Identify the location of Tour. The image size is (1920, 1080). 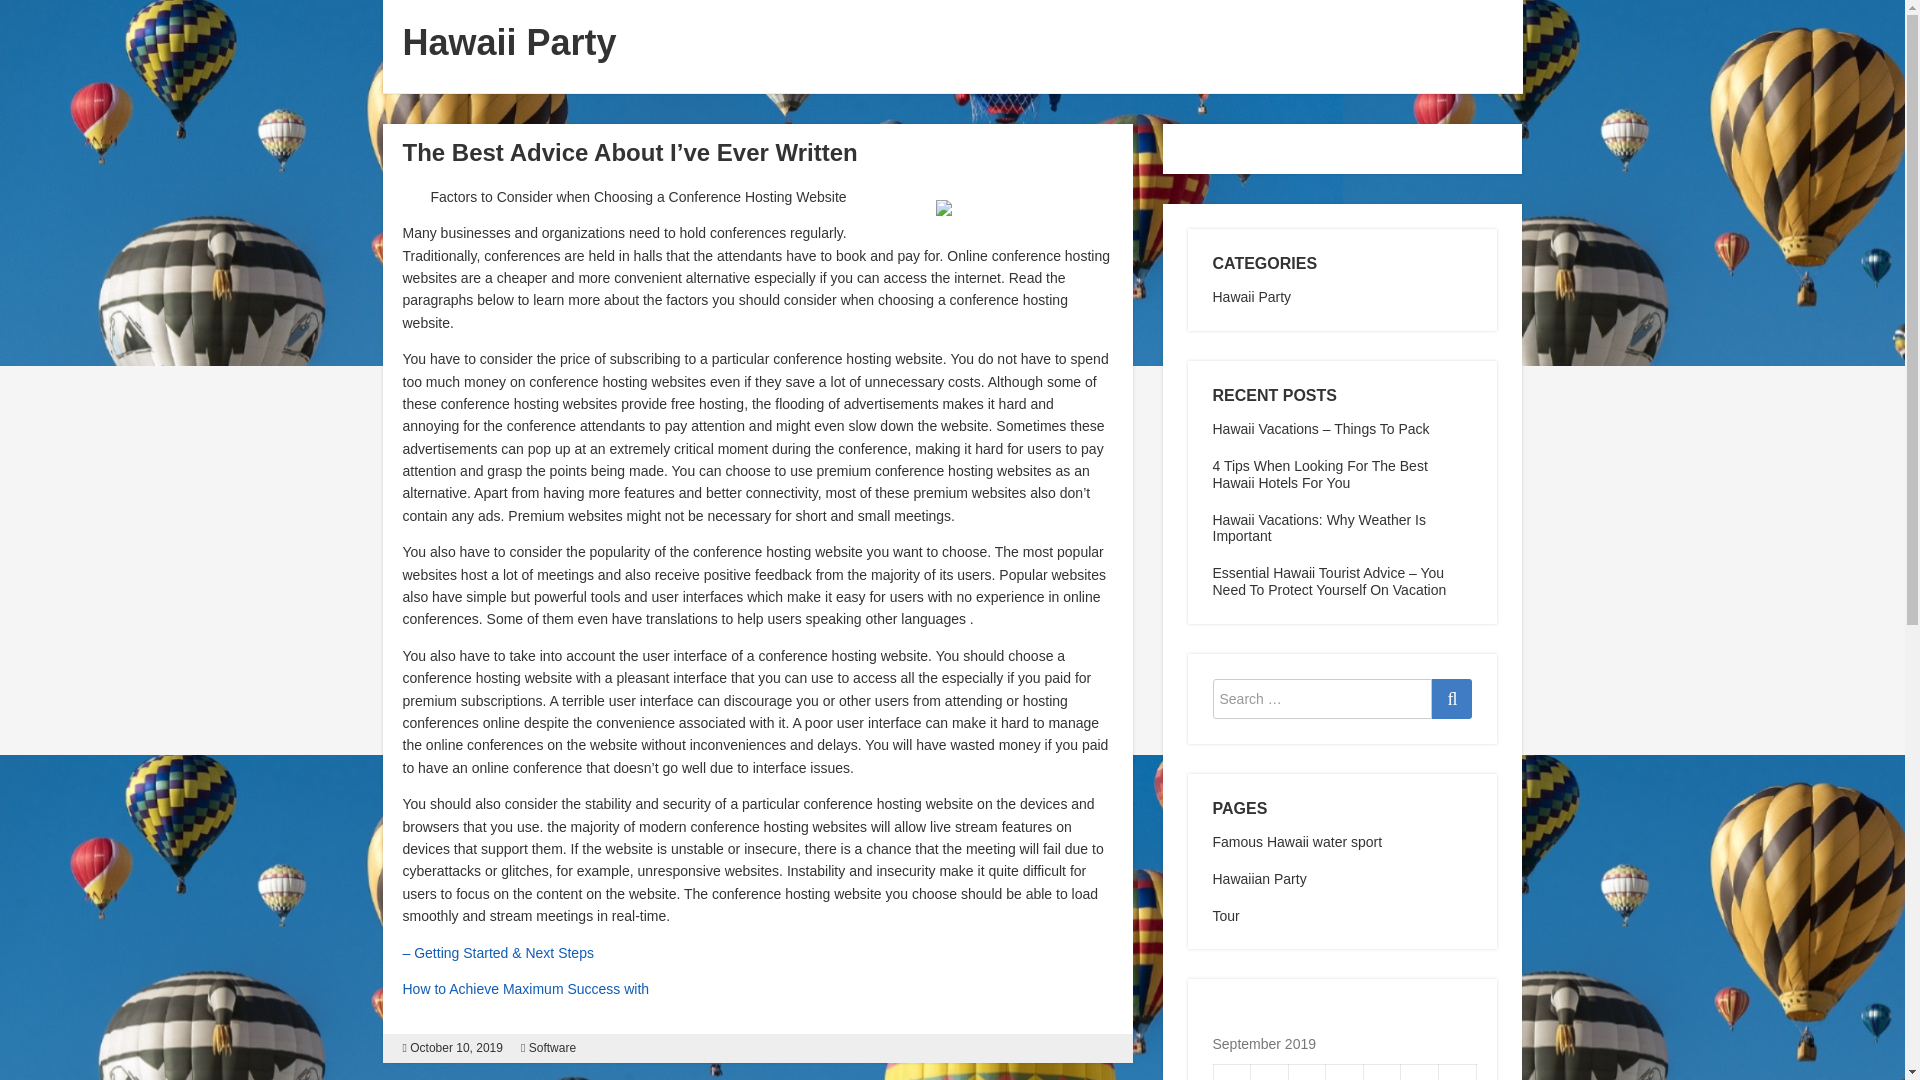
(1224, 916).